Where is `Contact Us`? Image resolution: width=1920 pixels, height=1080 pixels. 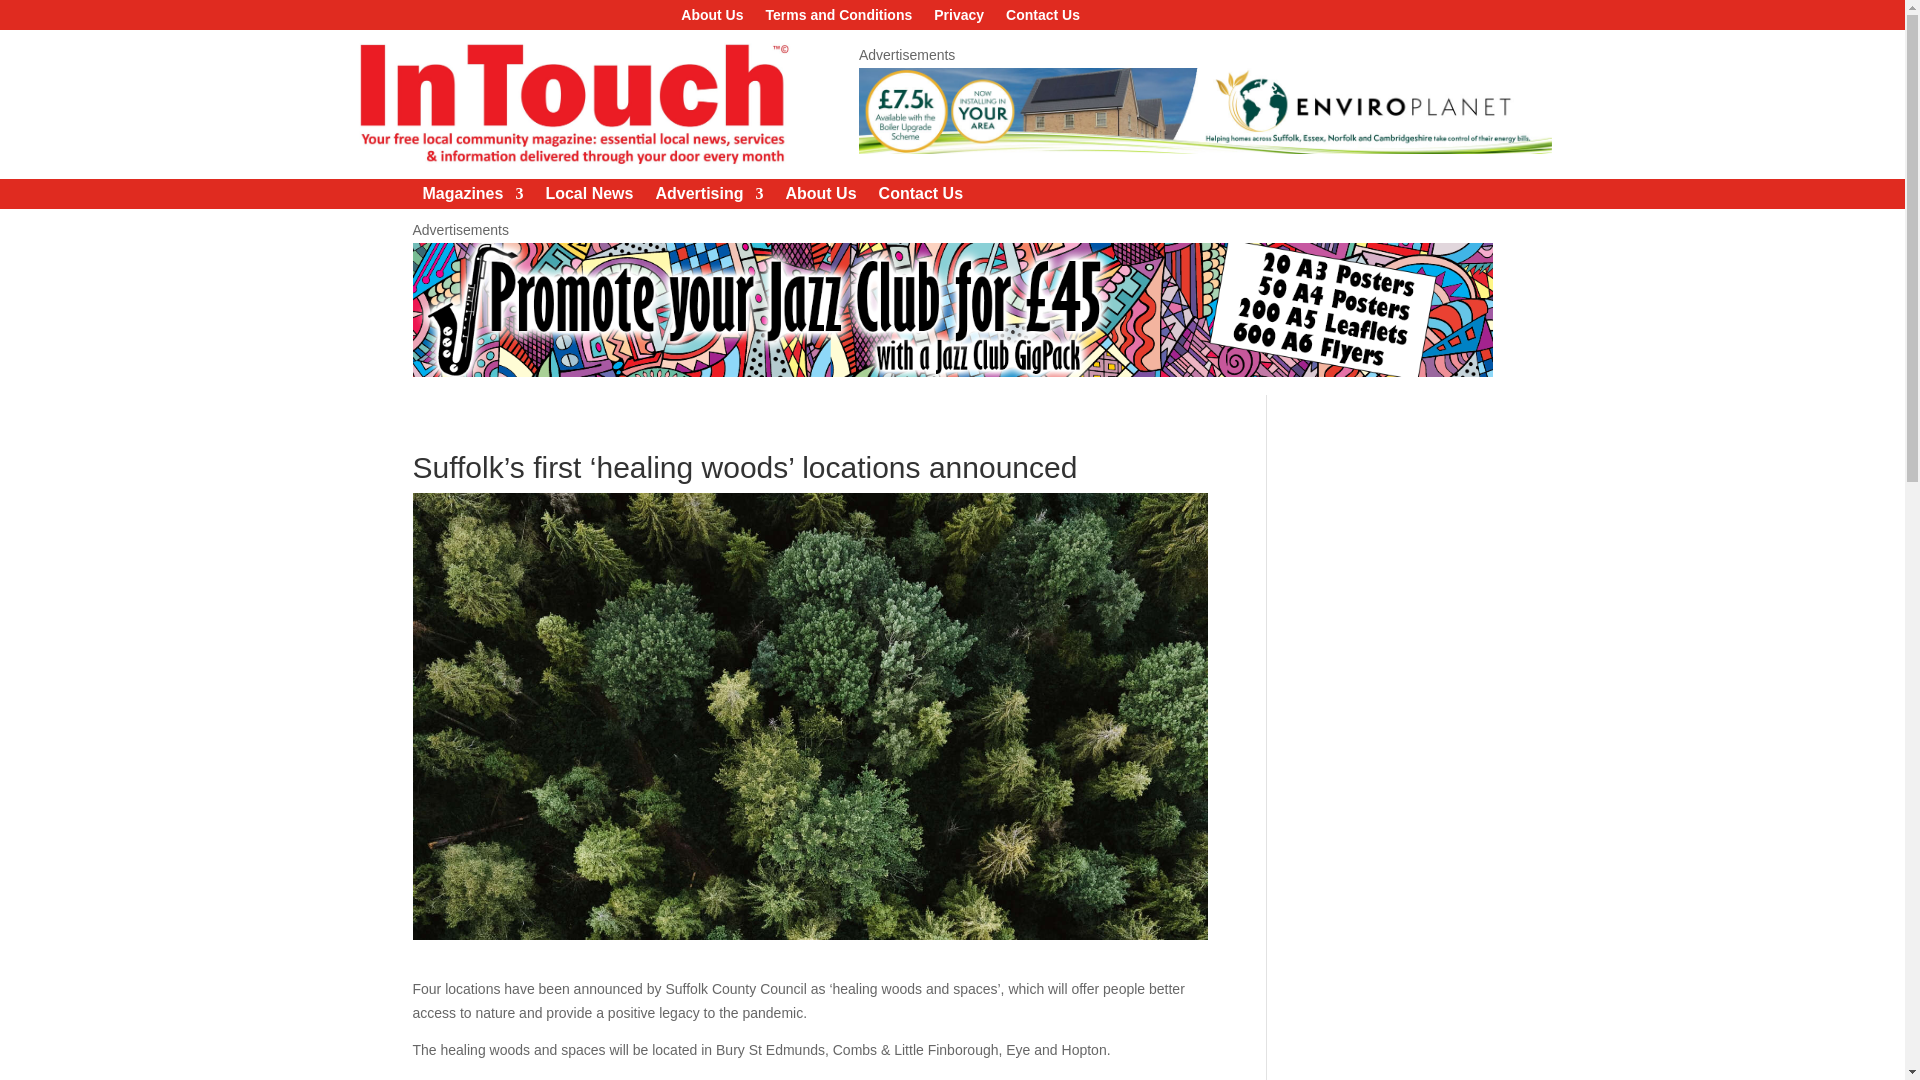 Contact Us is located at coordinates (921, 198).